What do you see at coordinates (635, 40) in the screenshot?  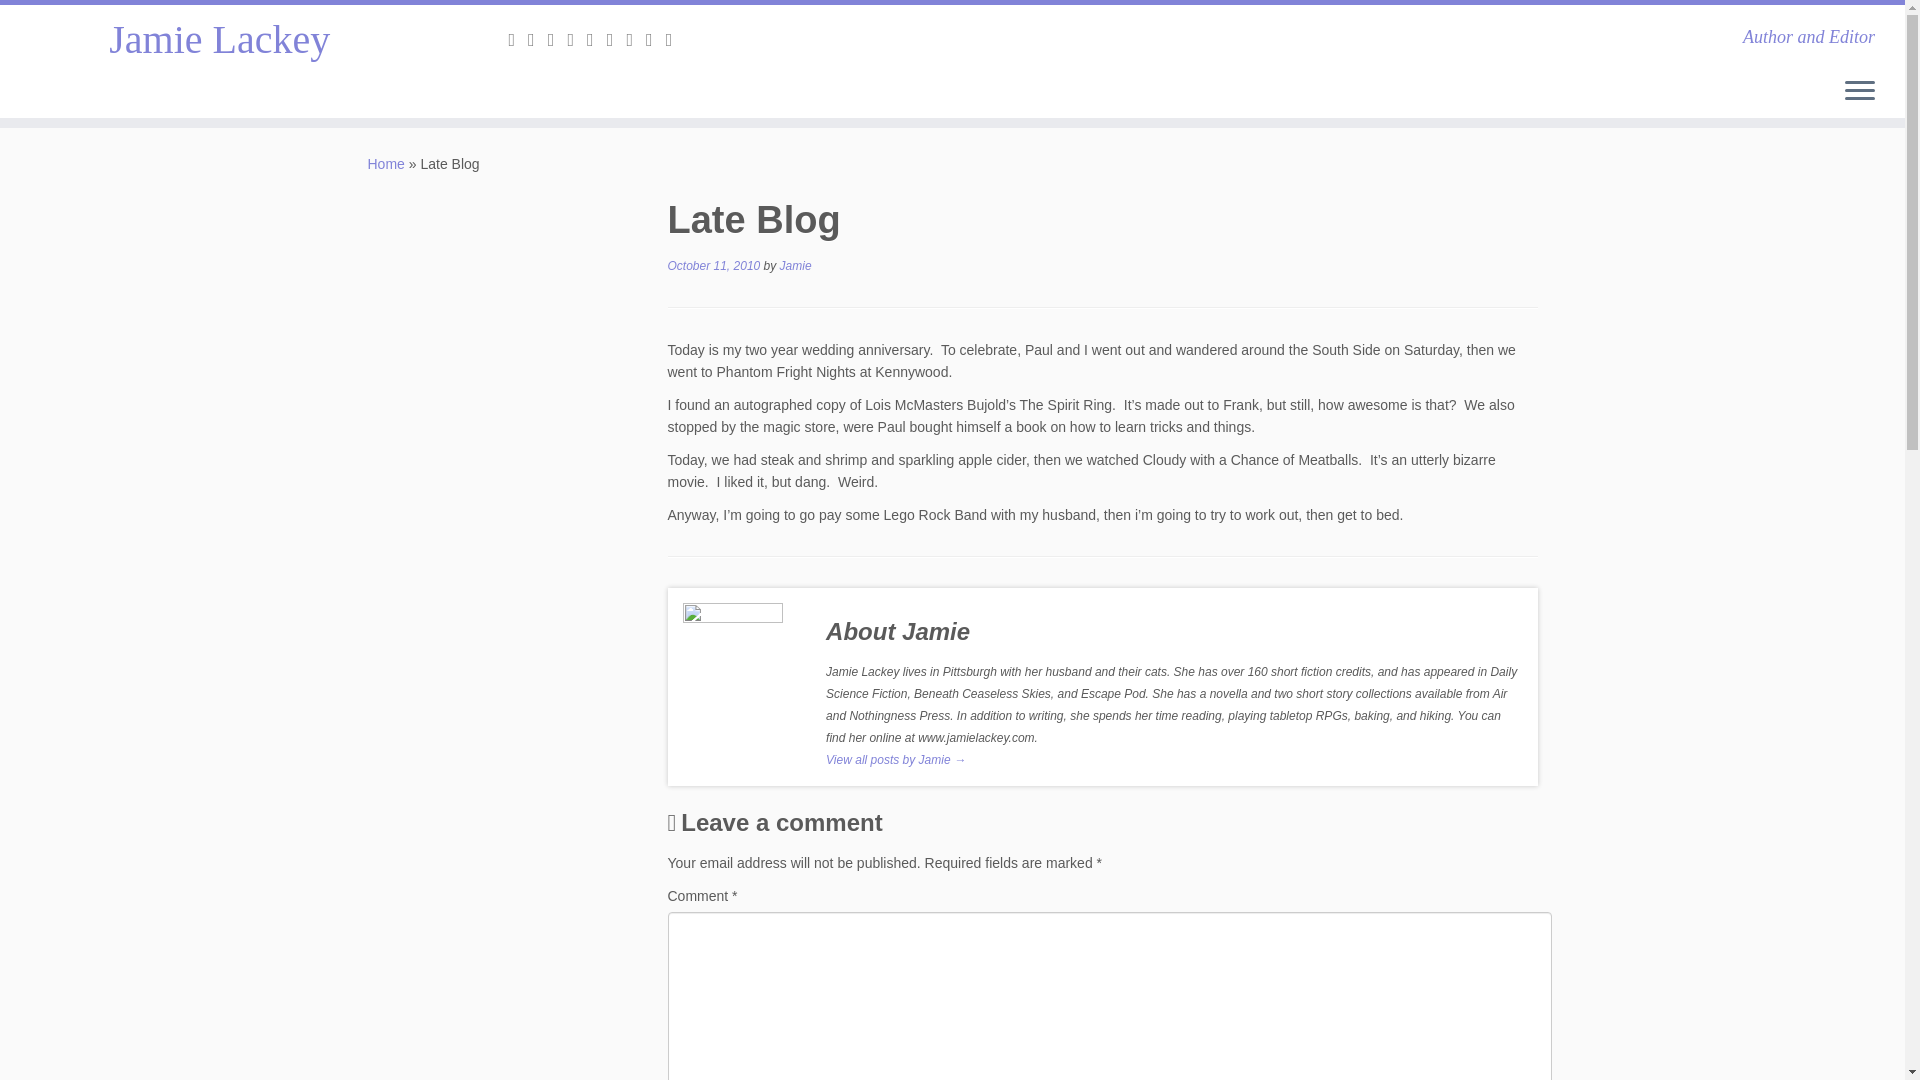 I see `Follow us on Amazon` at bounding box center [635, 40].